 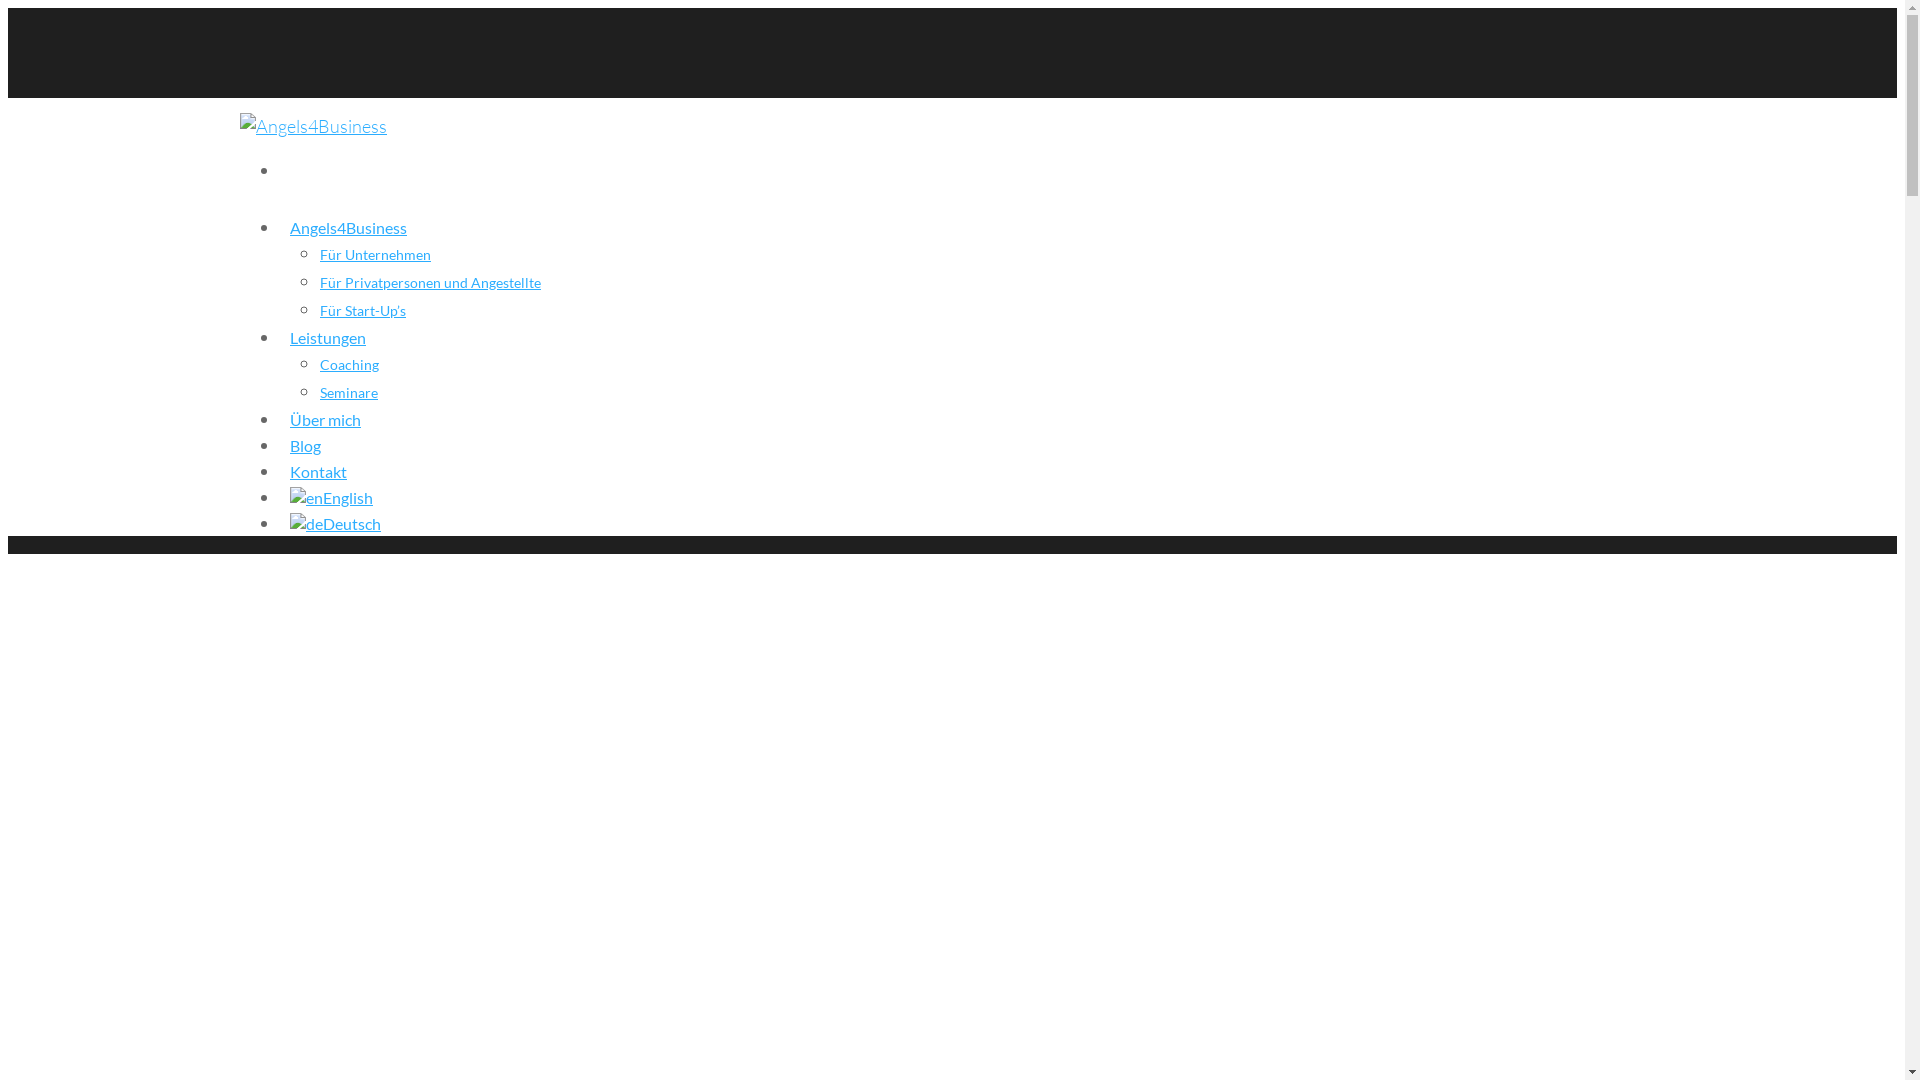 What do you see at coordinates (306, 524) in the screenshot?
I see `Deutsch` at bounding box center [306, 524].